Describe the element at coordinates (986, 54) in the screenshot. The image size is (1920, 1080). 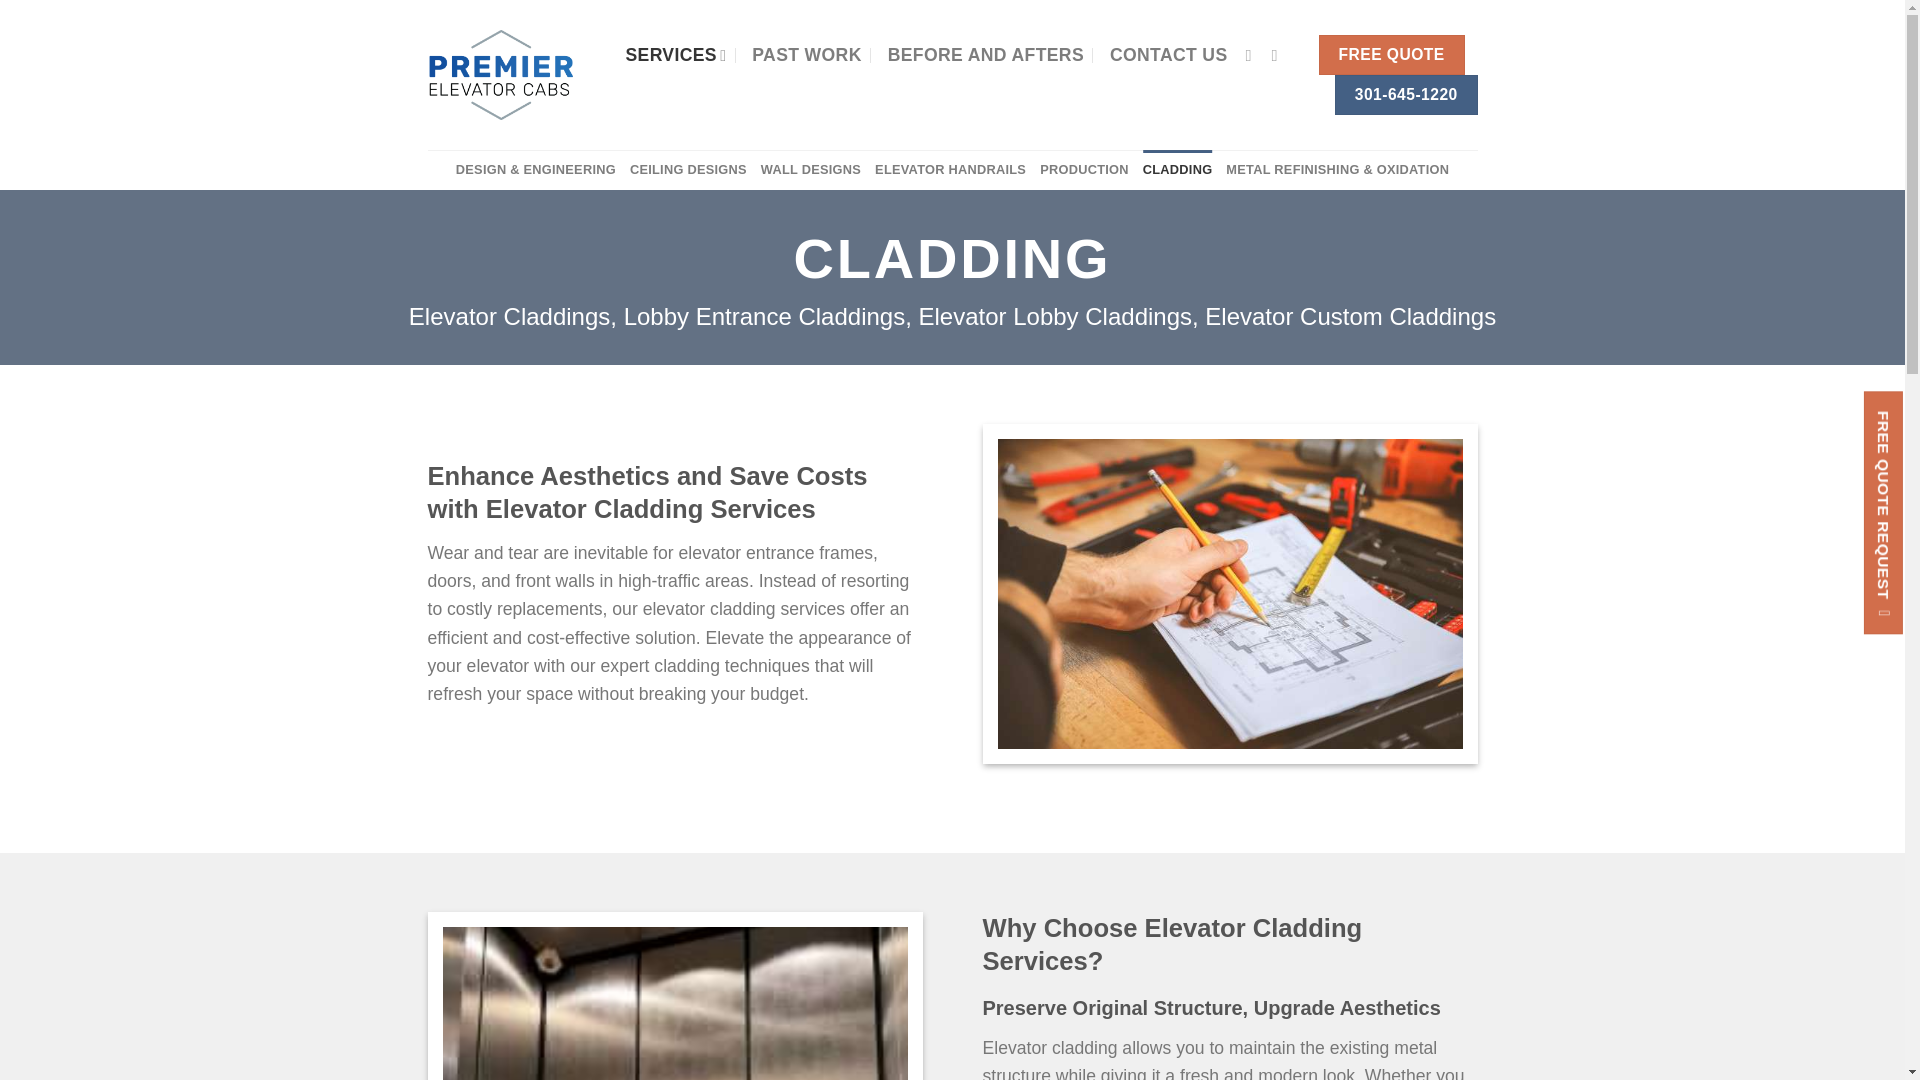
I see `BEFORE AND AFTERS` at that location.